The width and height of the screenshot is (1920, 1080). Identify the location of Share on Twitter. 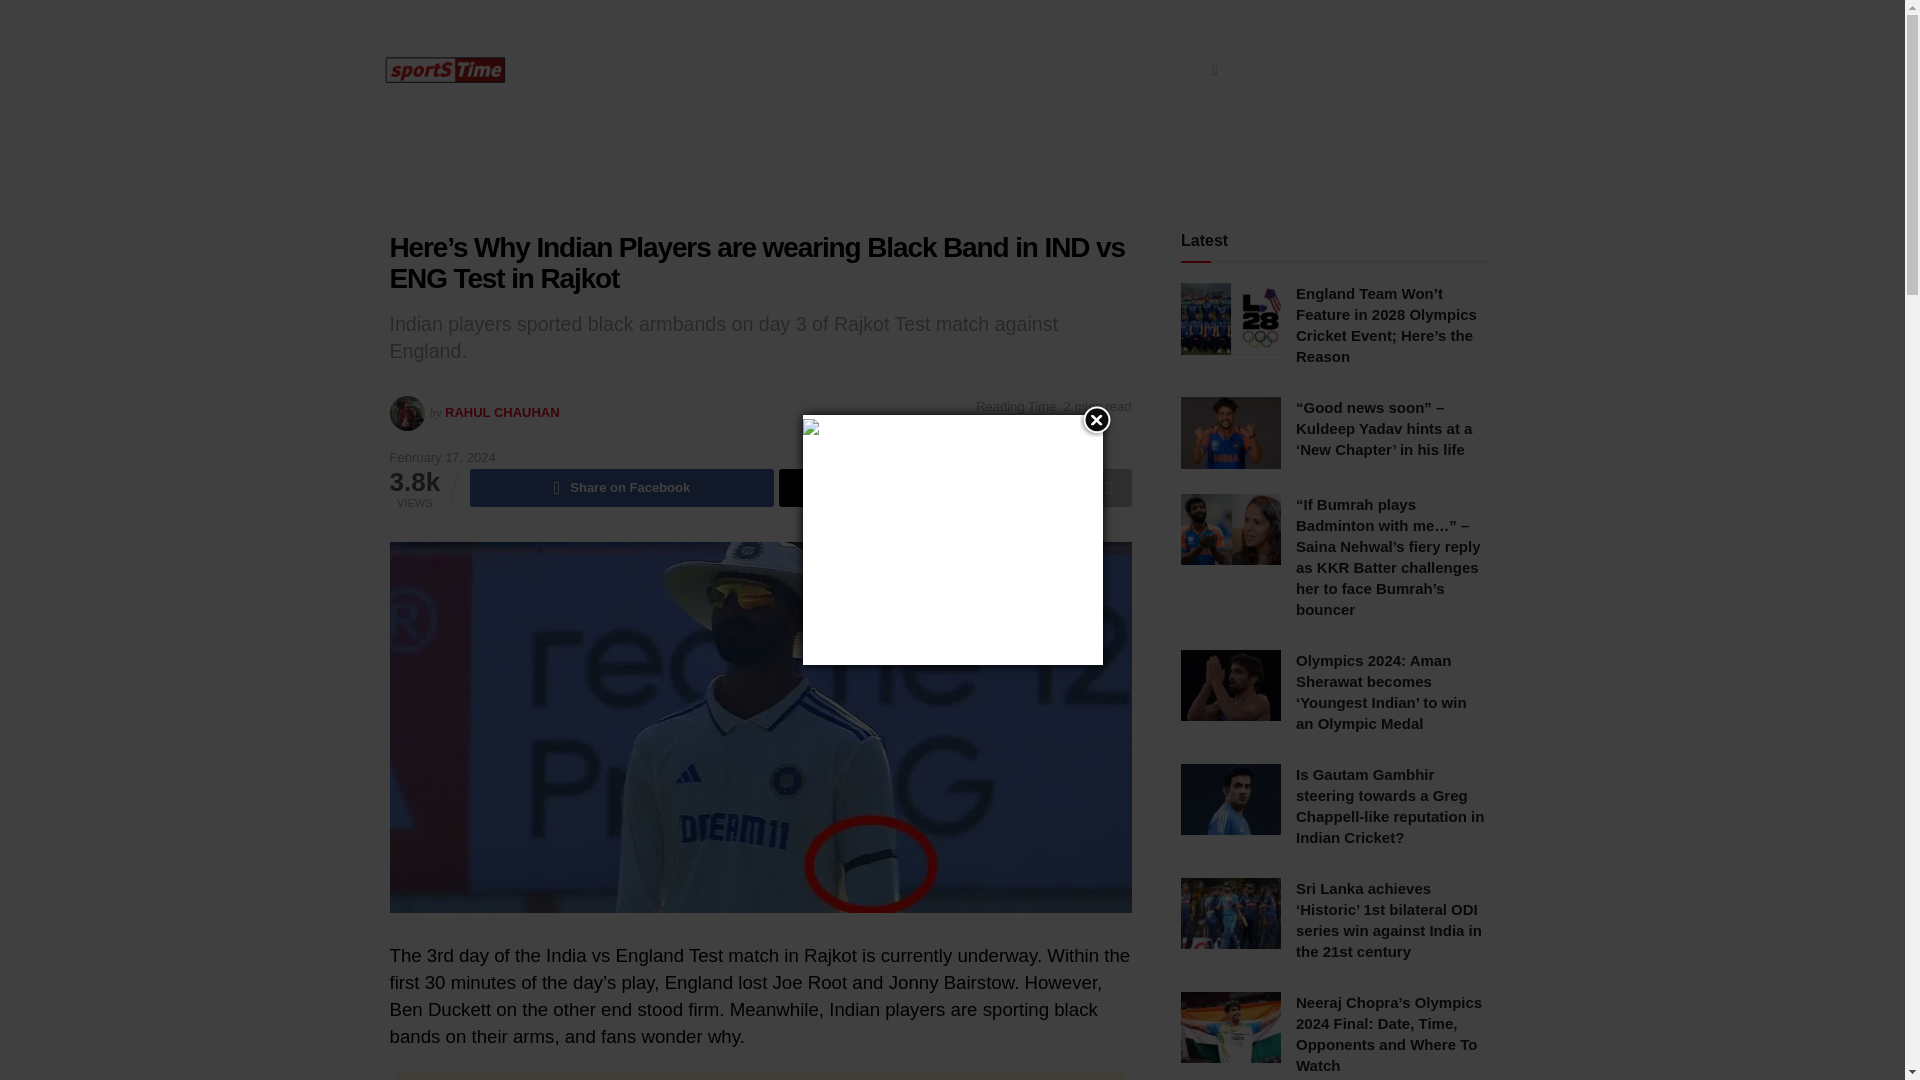
(930, 487).